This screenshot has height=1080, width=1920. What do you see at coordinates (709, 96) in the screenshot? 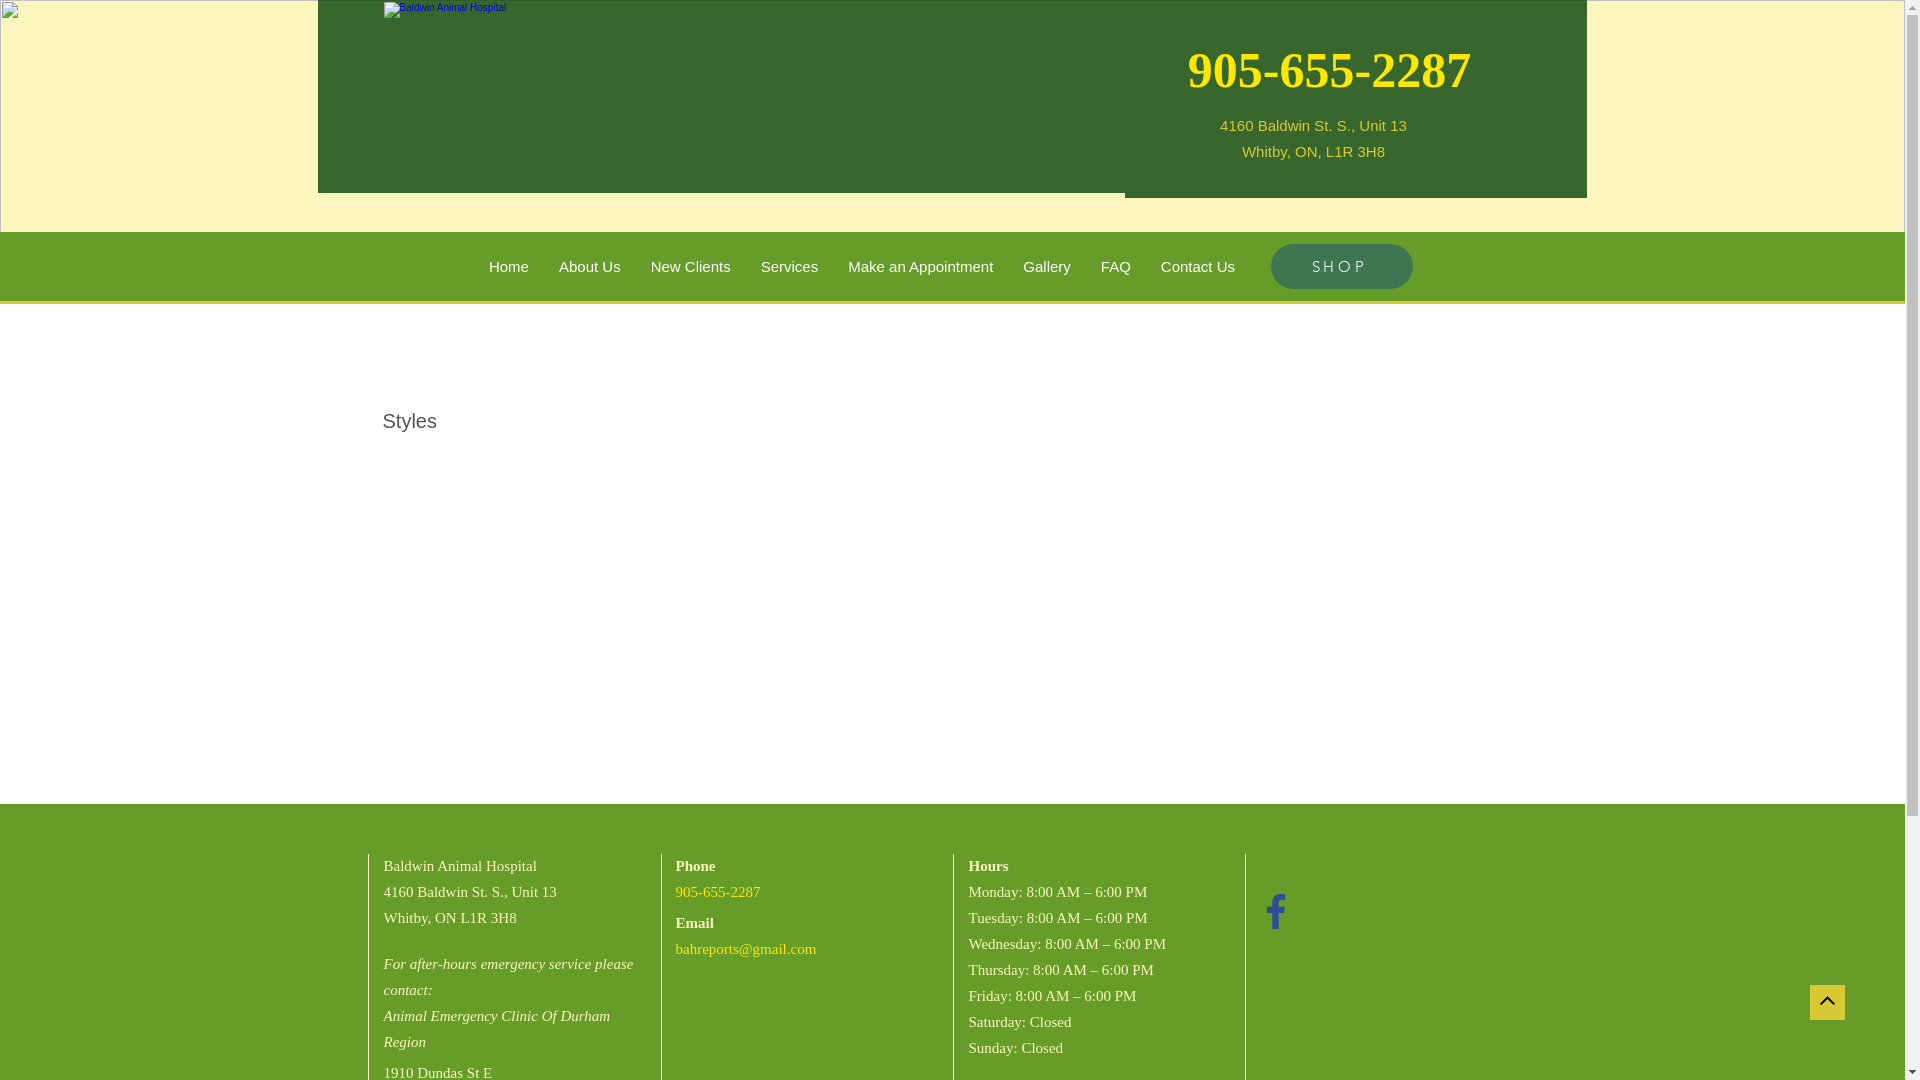
I see `Baldwin Animal Hospital` at bounding box center [709, 96].